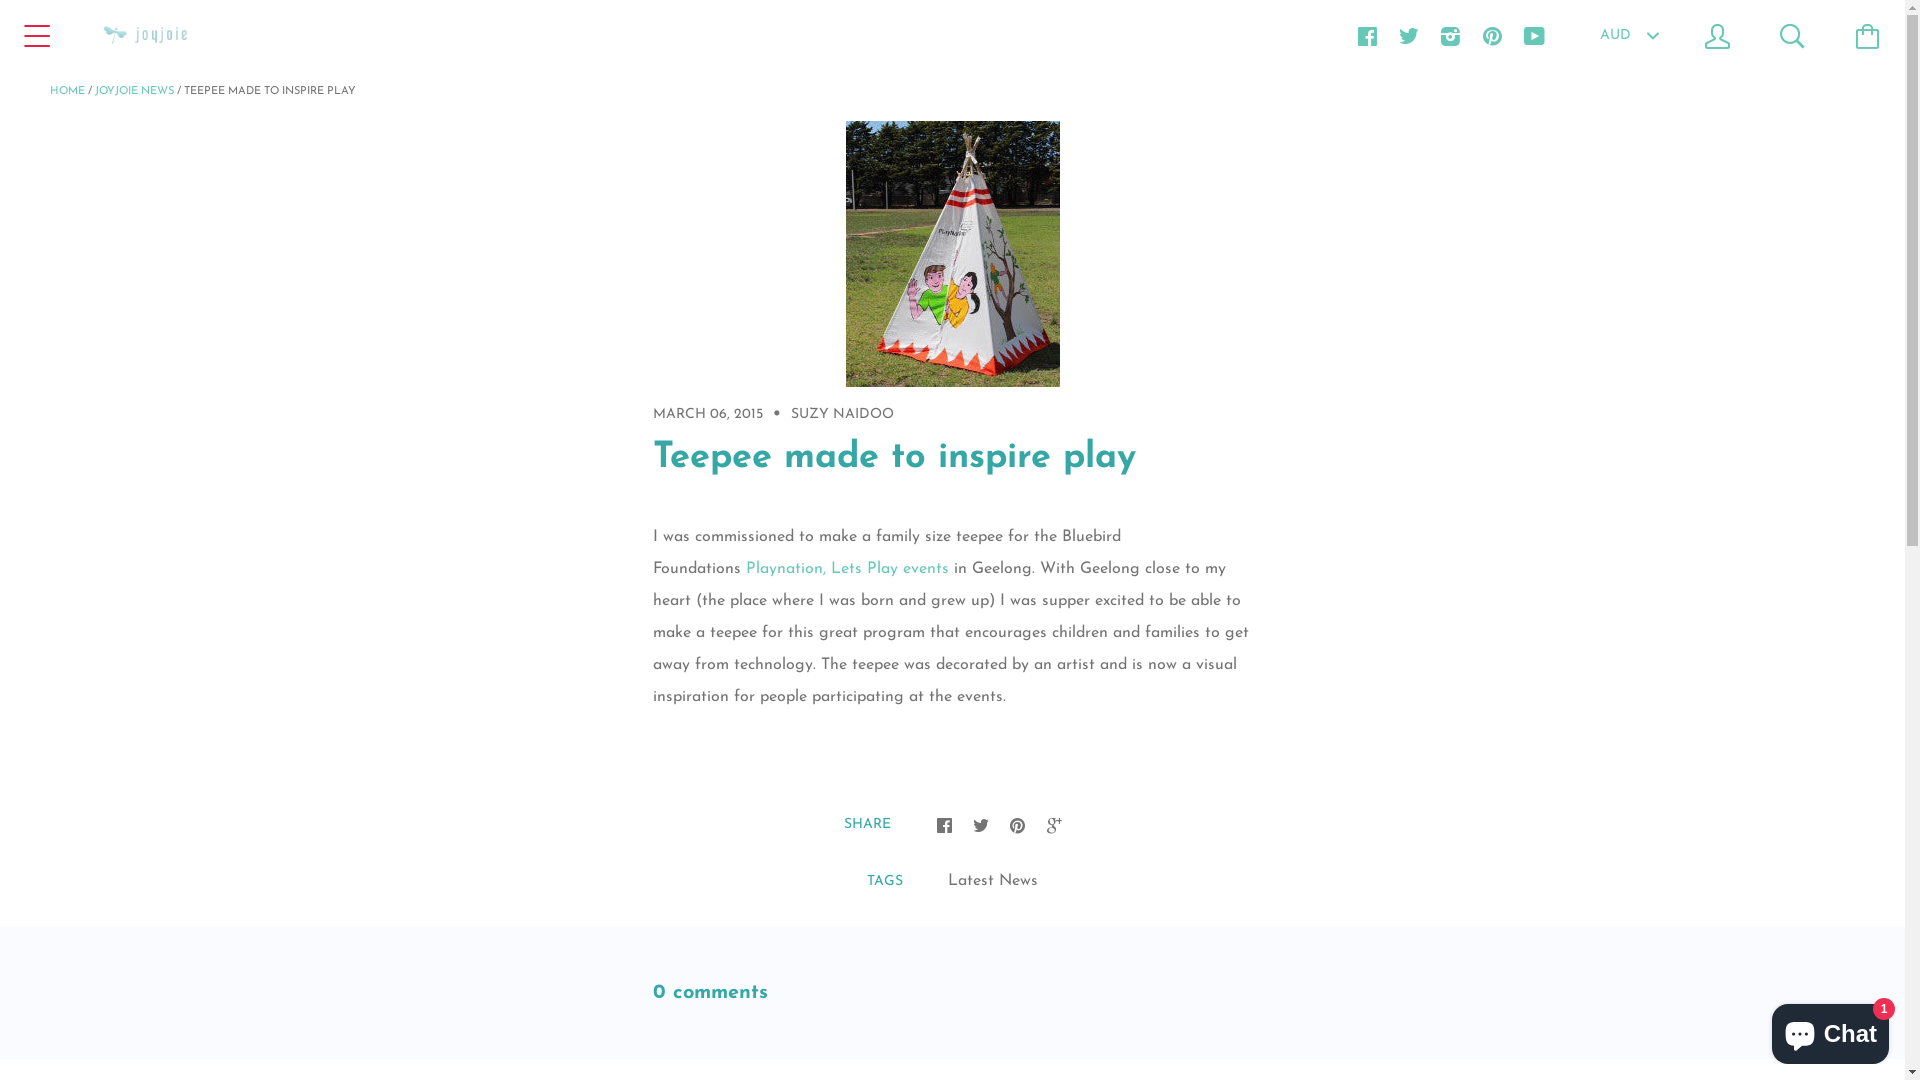 The width and height of the screenshot is (1920, 1080). Describe the element at coordinates (980, 824) in the screenshot. I see `Twitter` at that location.